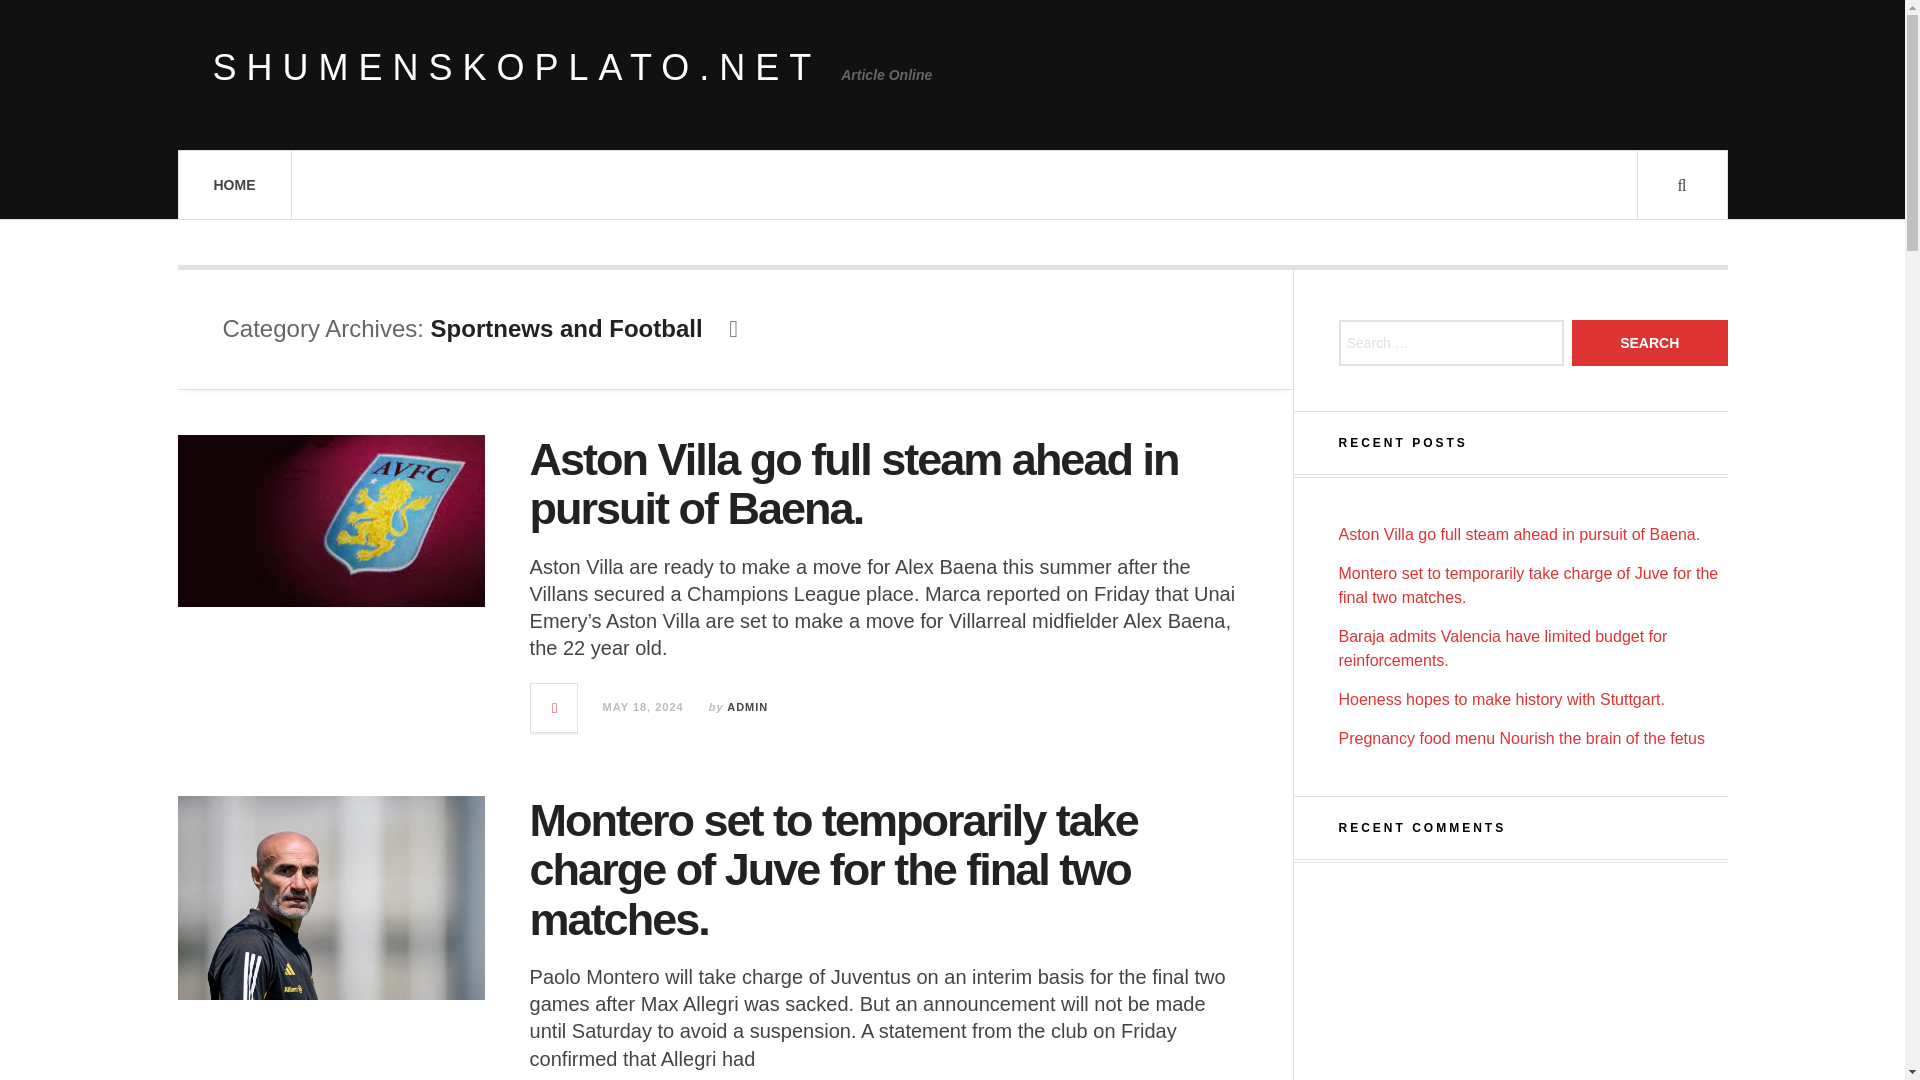  Describe the element at coordinates (555, 708) in the screenshot. I see `Read More...` at that location.